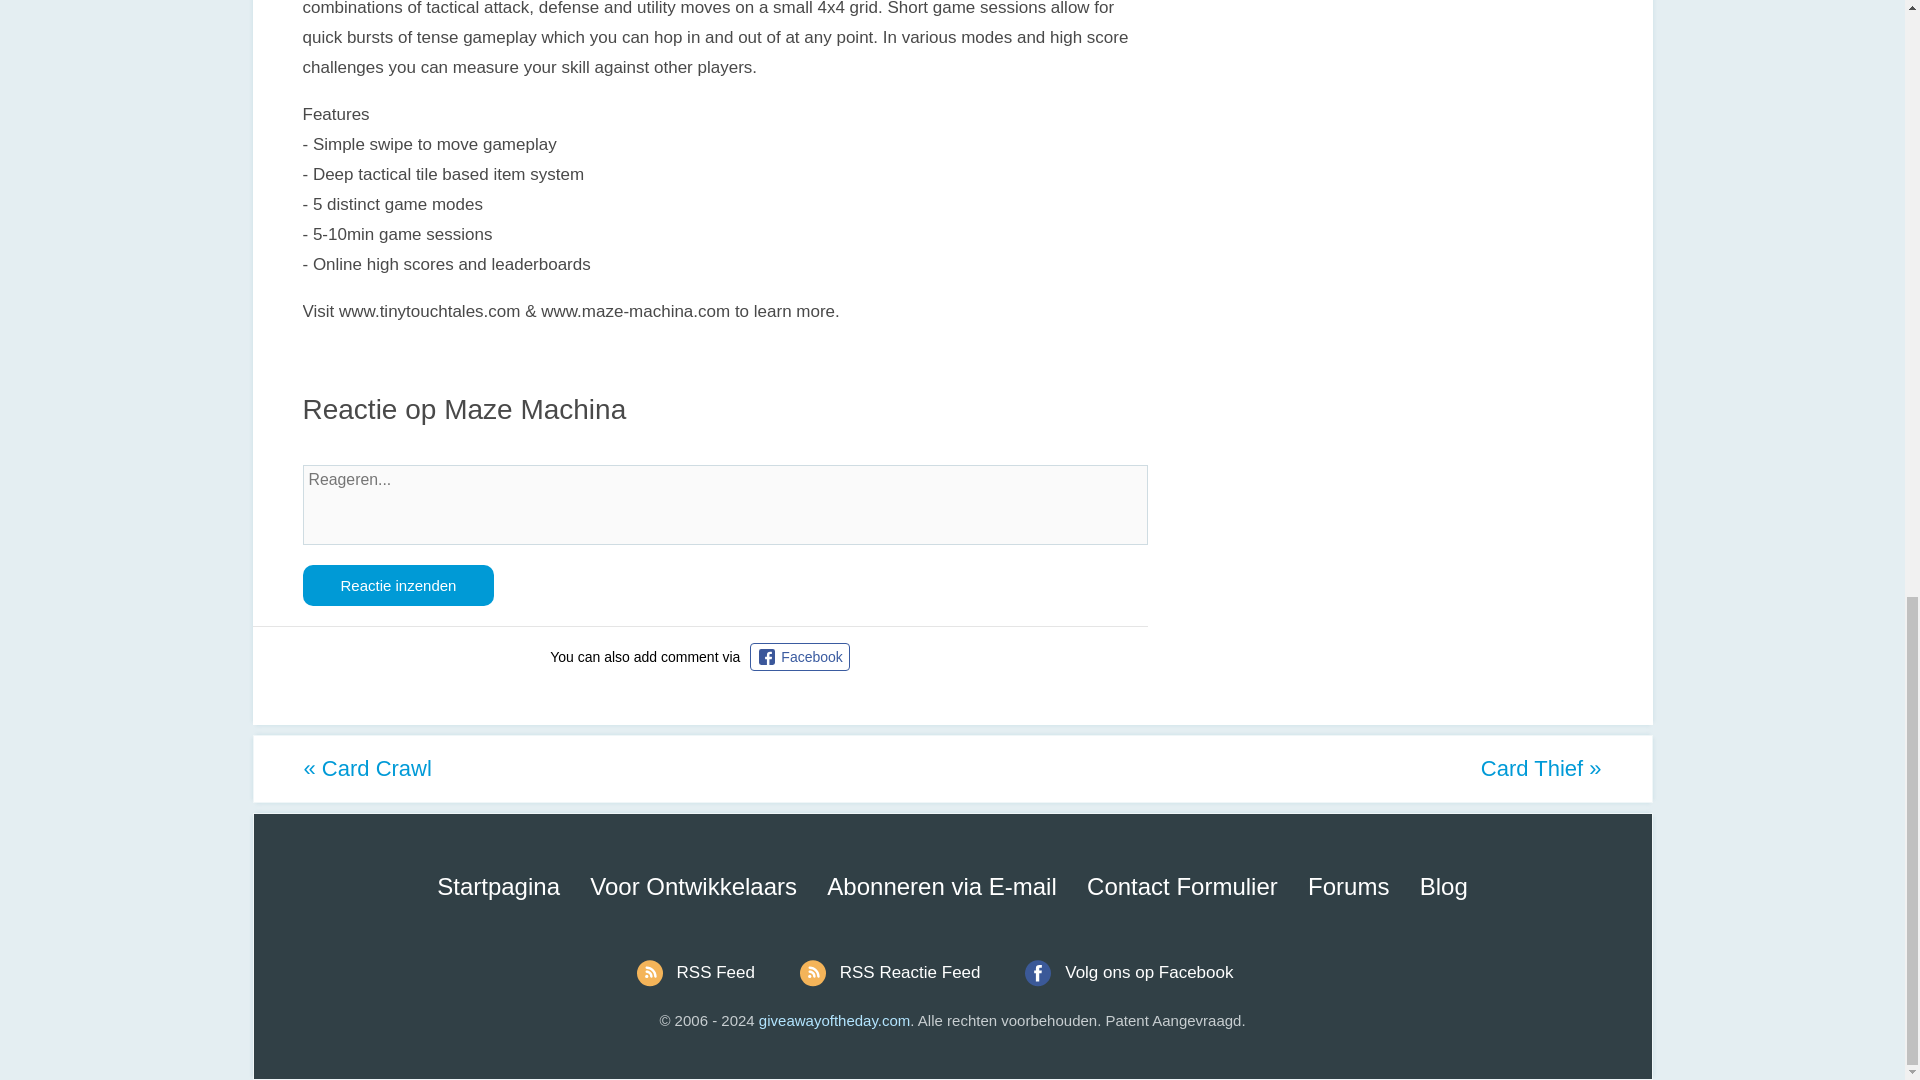 Image resolution: width=1920 pixels, height=1080 pixels. I want to click on Contact Formulier, so click(1182, 886).